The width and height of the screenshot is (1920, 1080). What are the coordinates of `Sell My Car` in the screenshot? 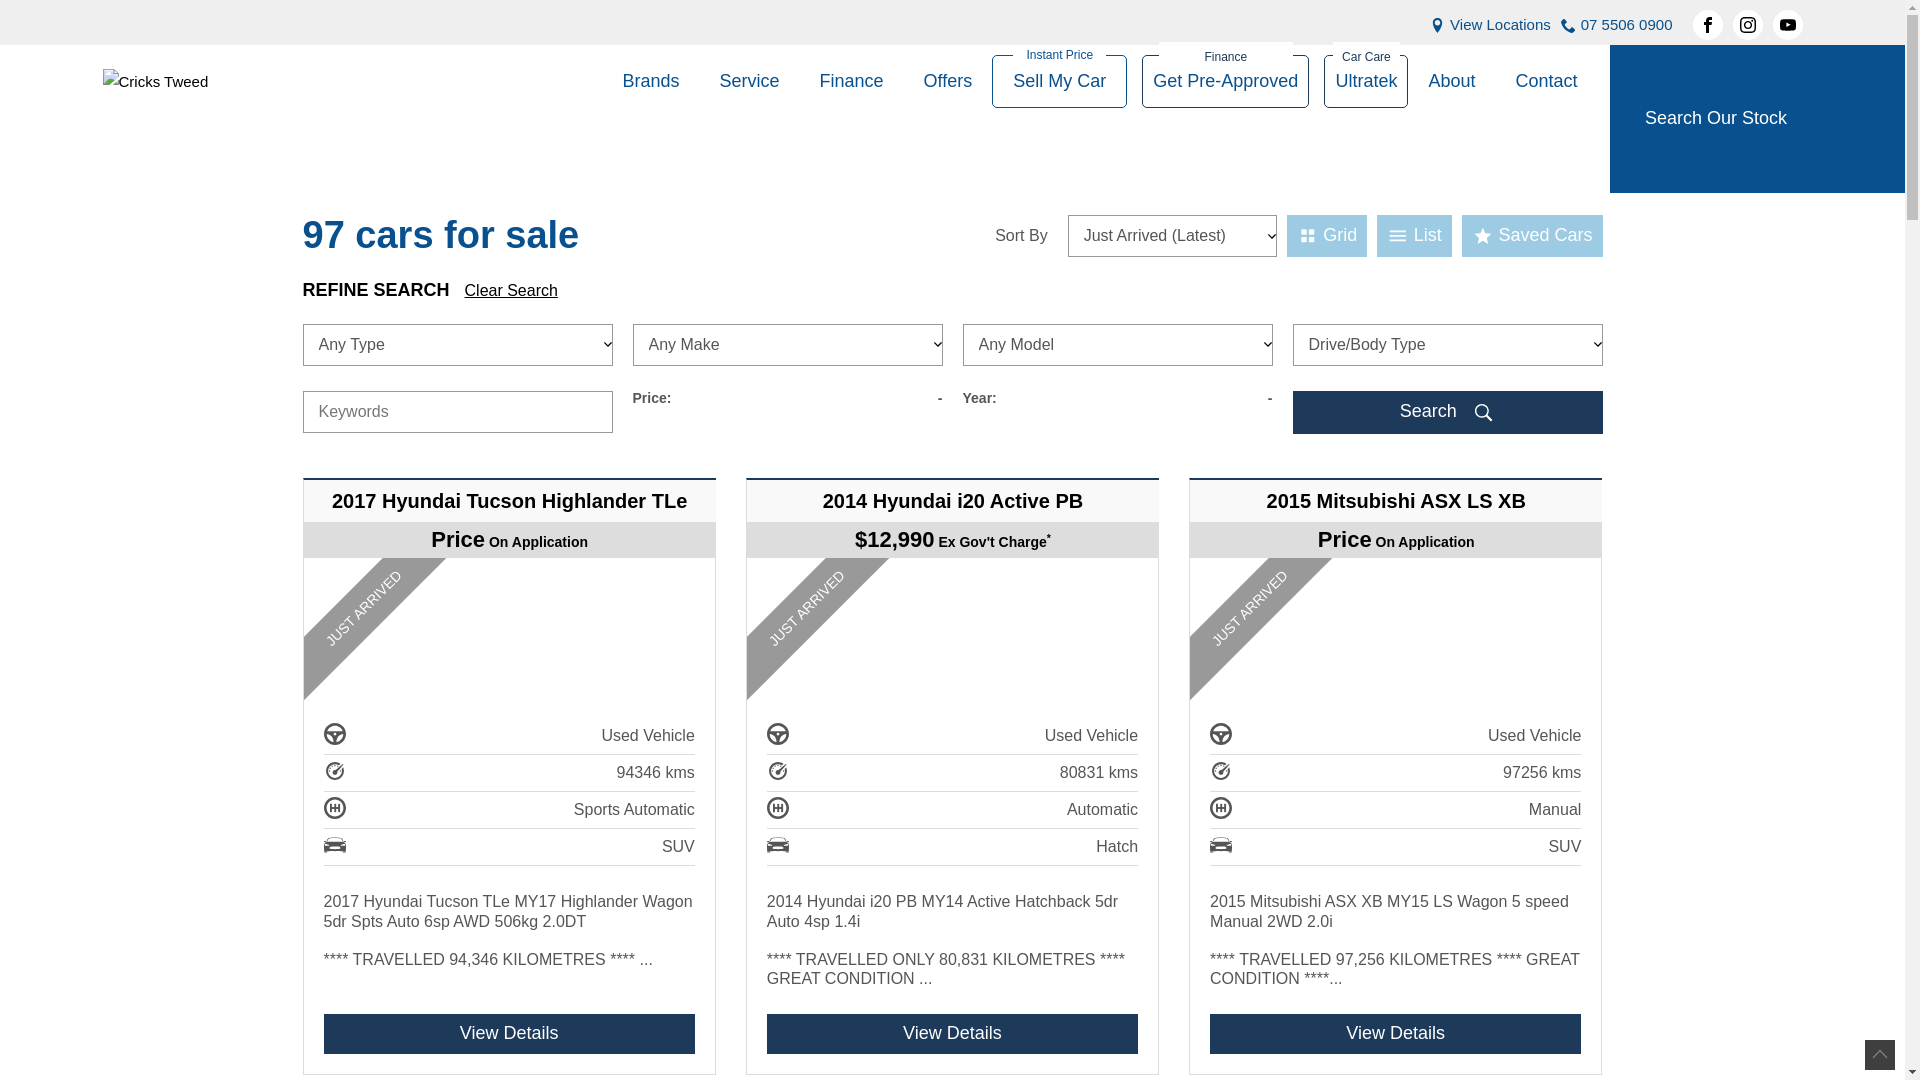 It's located at (1060, 82).